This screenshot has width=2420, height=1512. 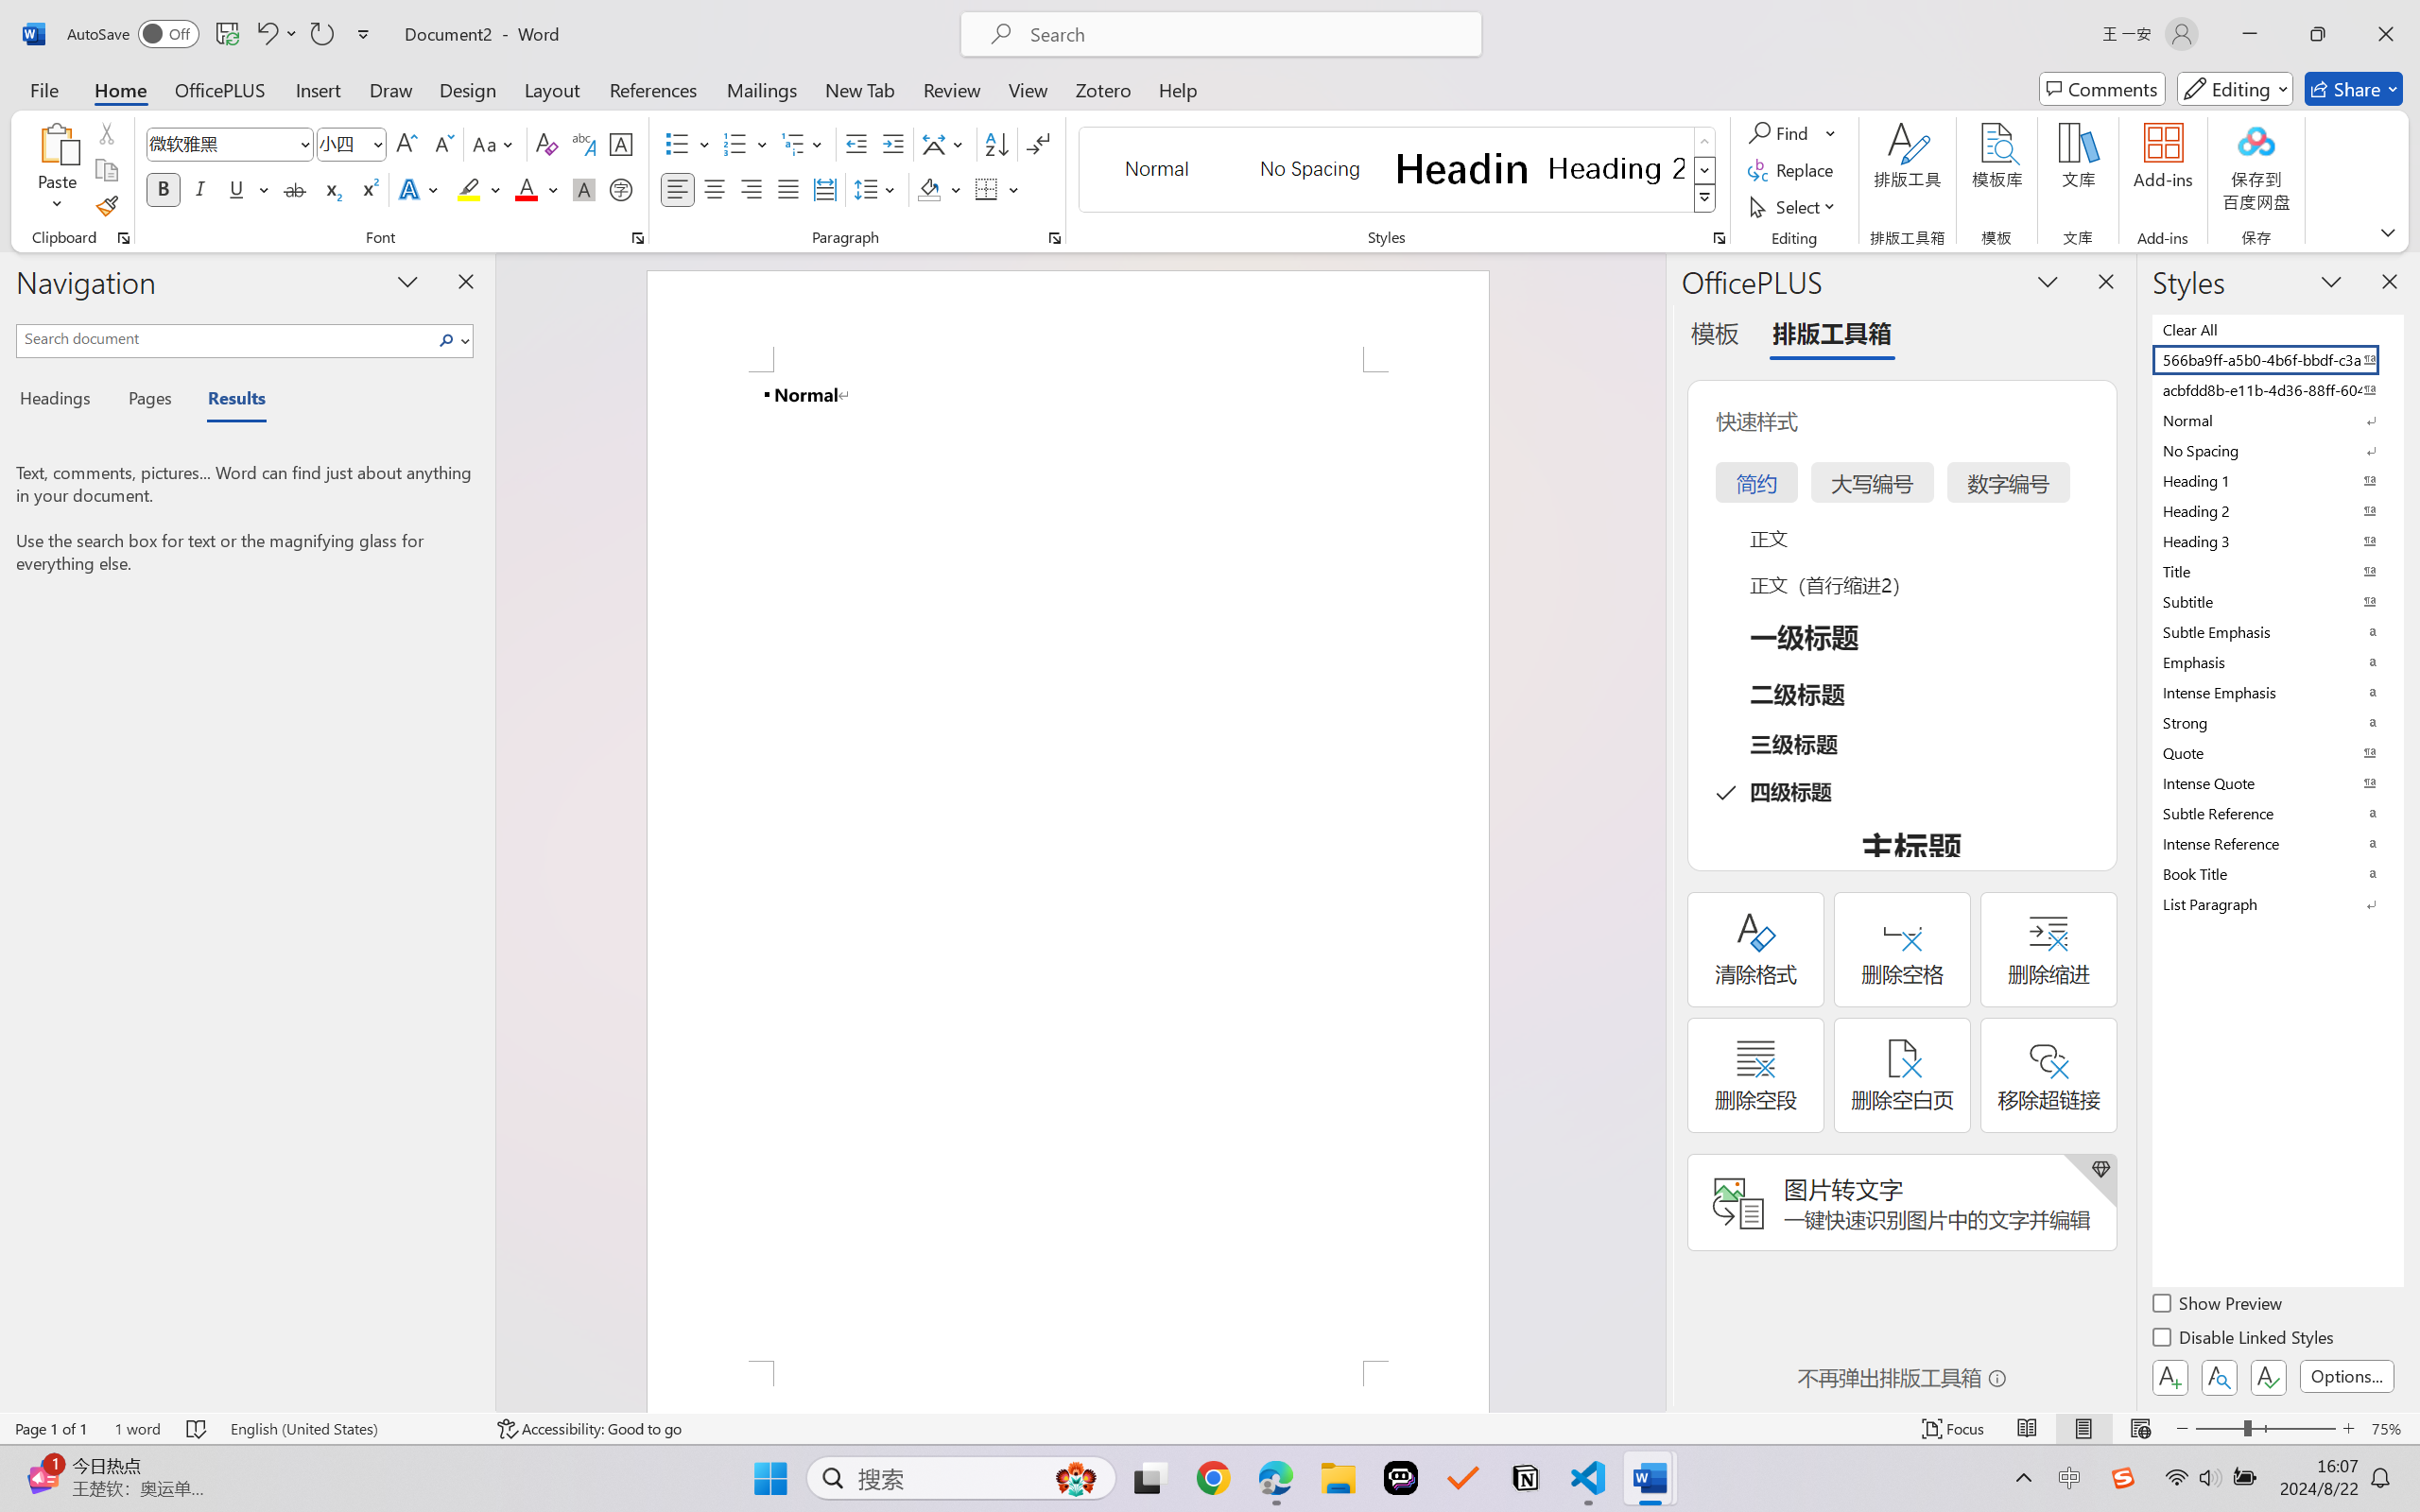 What do you see at coordinates (231, 144) in the screenshot?
I see `Font` at bounding box center [231, 144].